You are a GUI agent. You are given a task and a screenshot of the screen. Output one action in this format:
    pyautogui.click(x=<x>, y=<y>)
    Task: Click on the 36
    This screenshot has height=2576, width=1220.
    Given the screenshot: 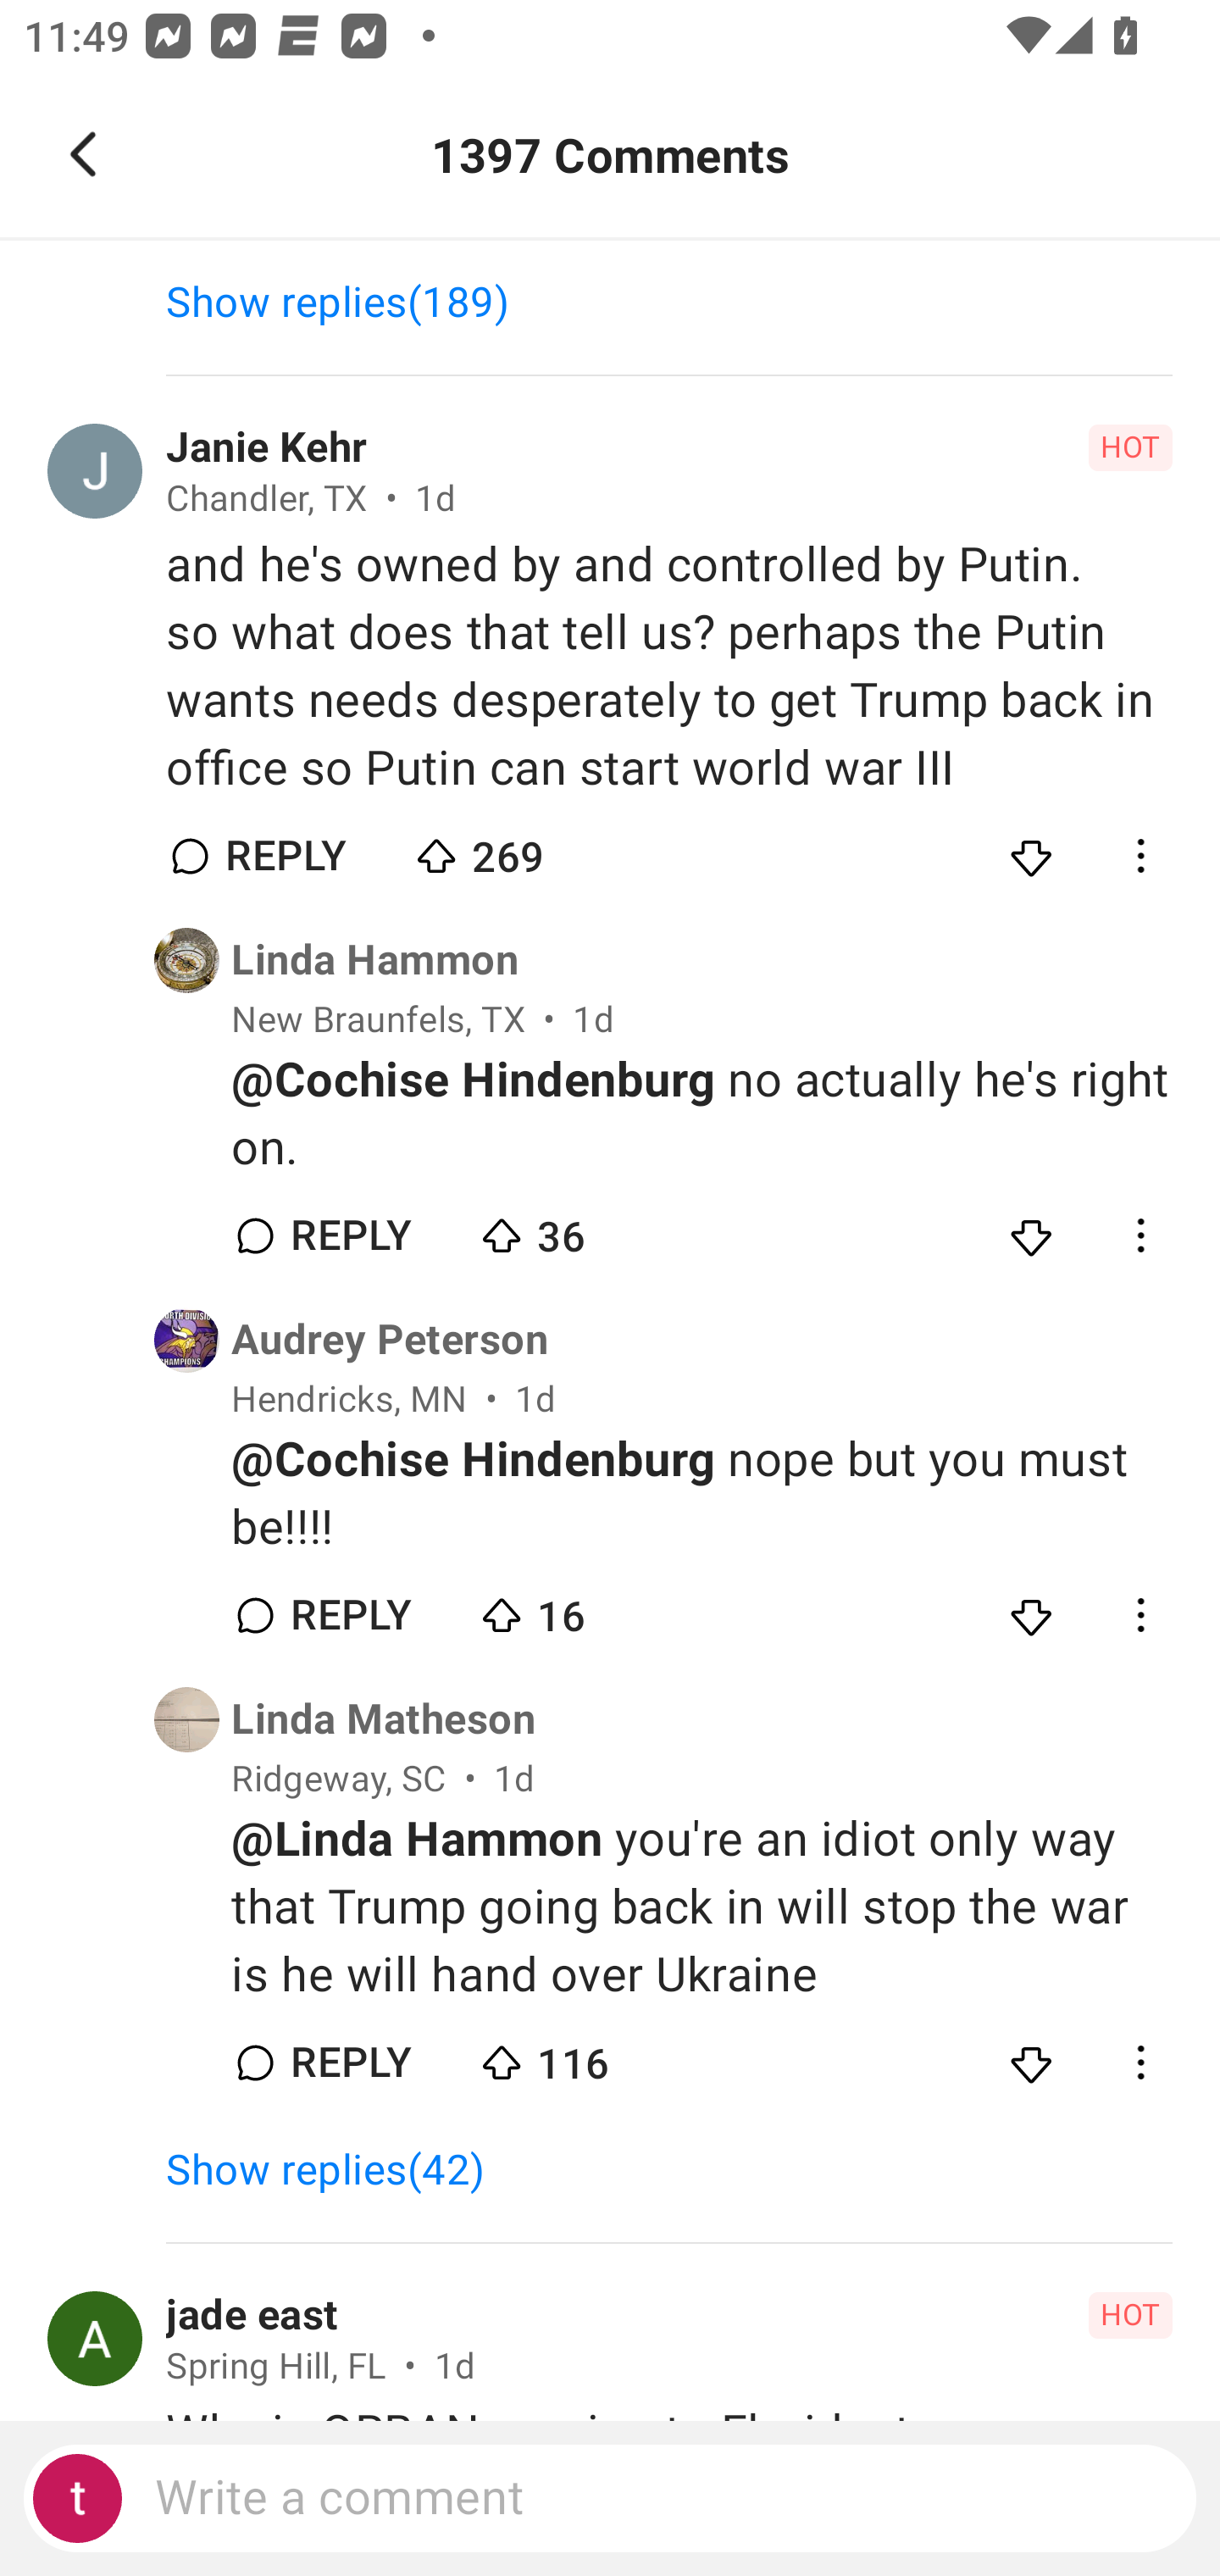 What is the action you would take?
    pyautogui.click(x=591, y=1229)
    